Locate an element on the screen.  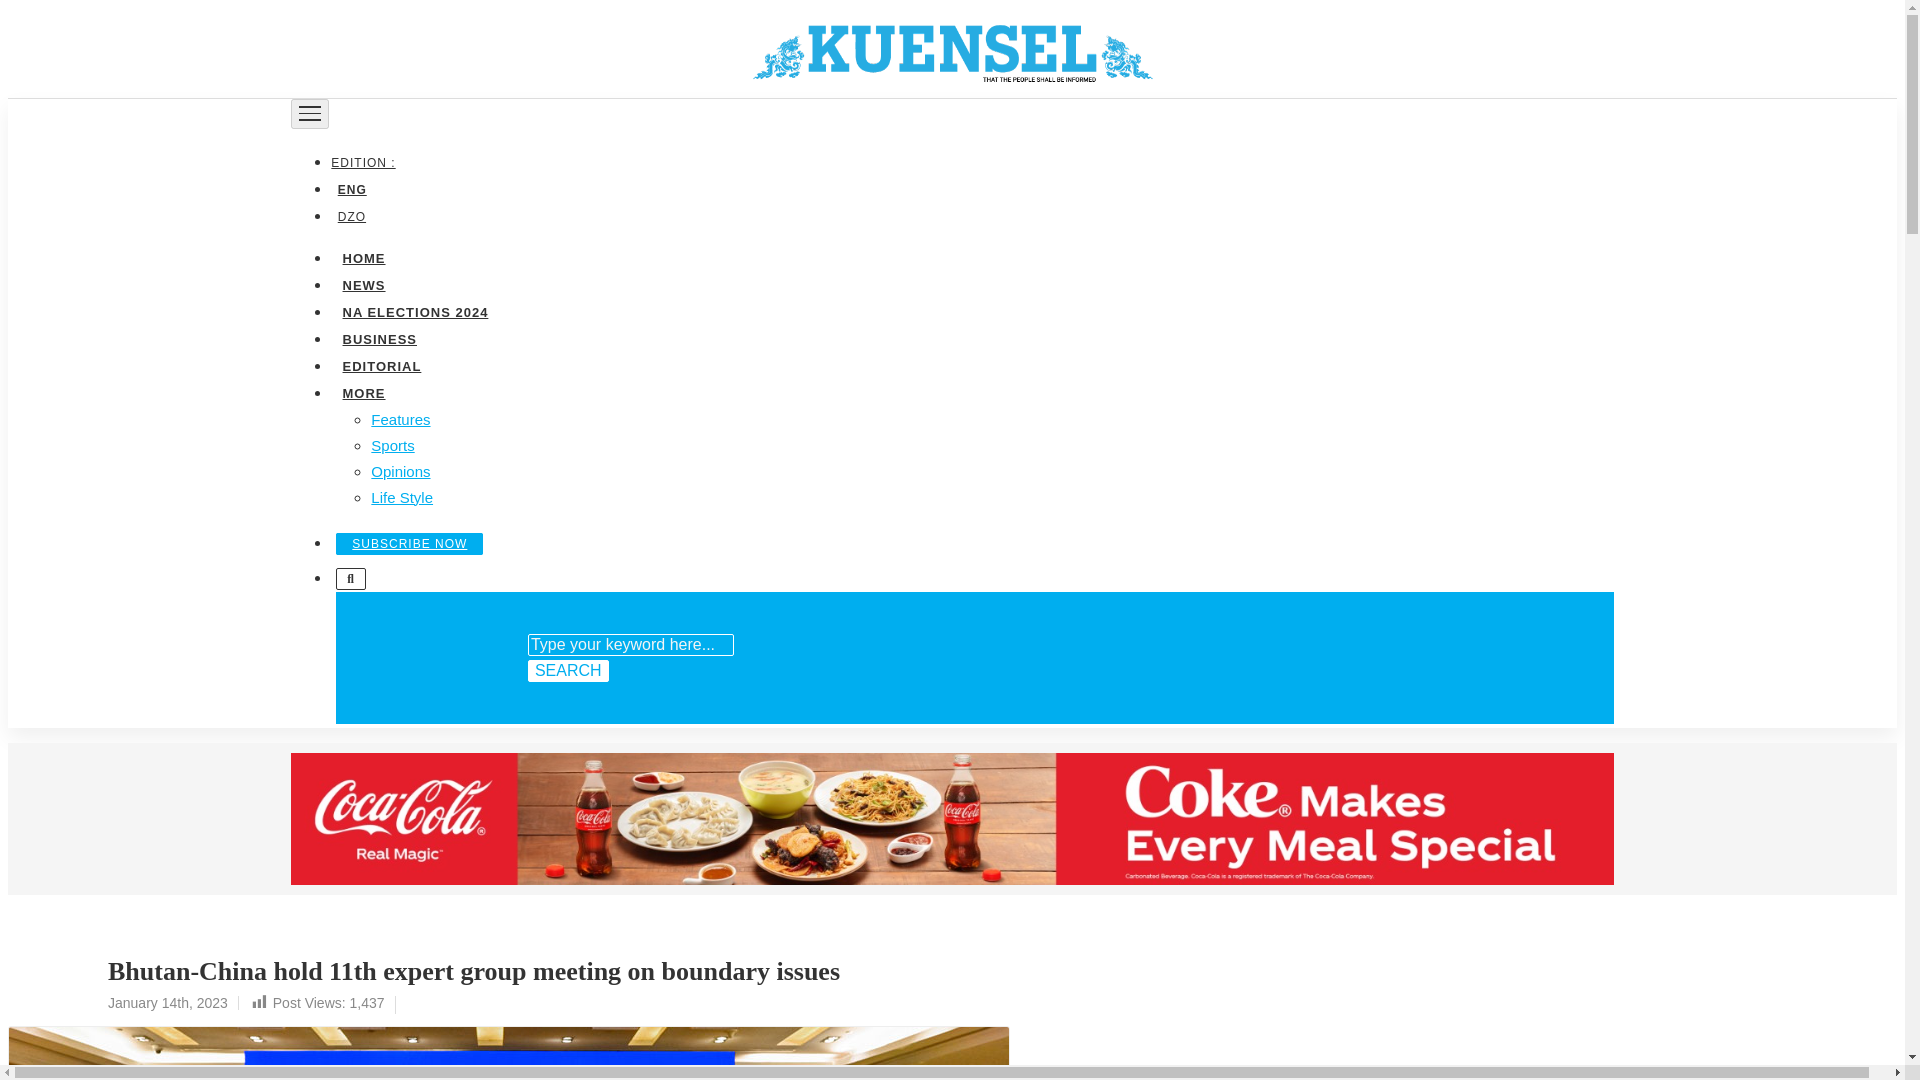
SEARCH is located at coordinates (568, 670).